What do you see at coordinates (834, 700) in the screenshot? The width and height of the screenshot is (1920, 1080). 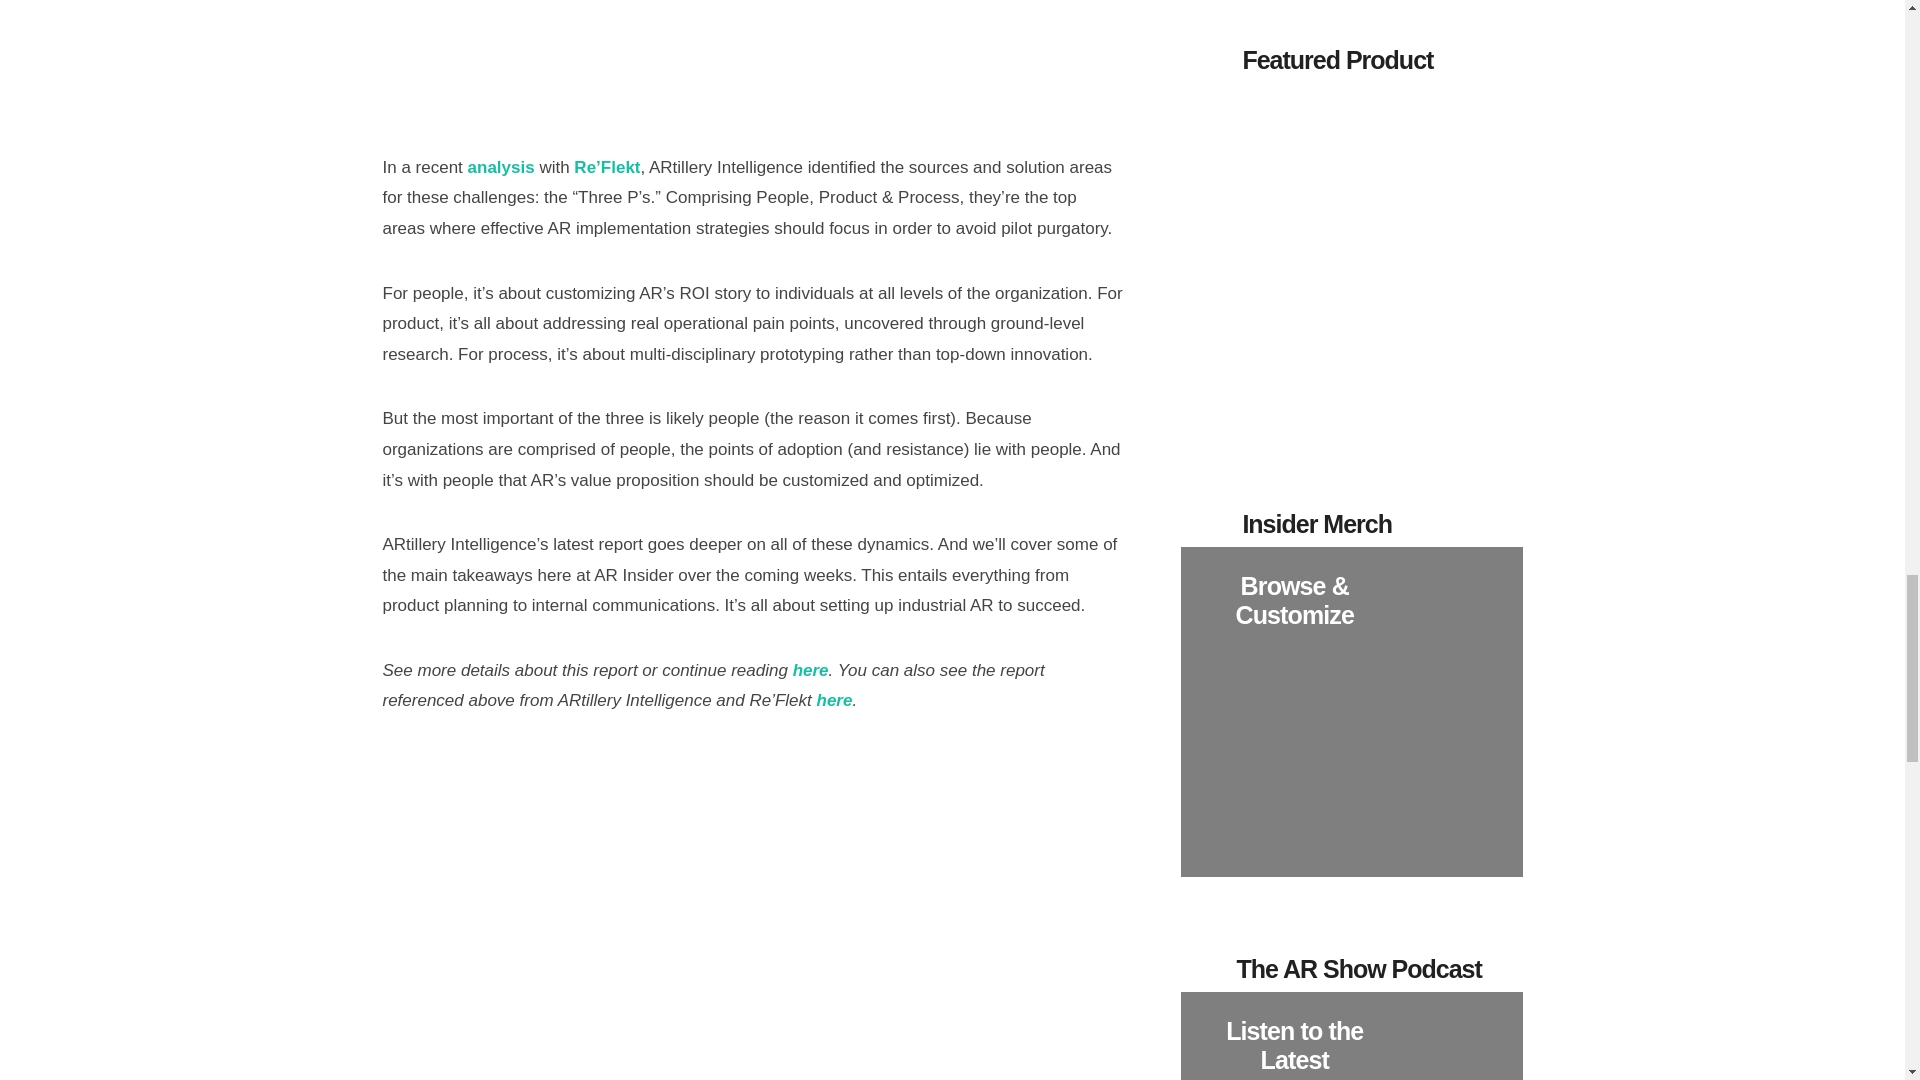 I see `here` at bounding box center [834, 700].